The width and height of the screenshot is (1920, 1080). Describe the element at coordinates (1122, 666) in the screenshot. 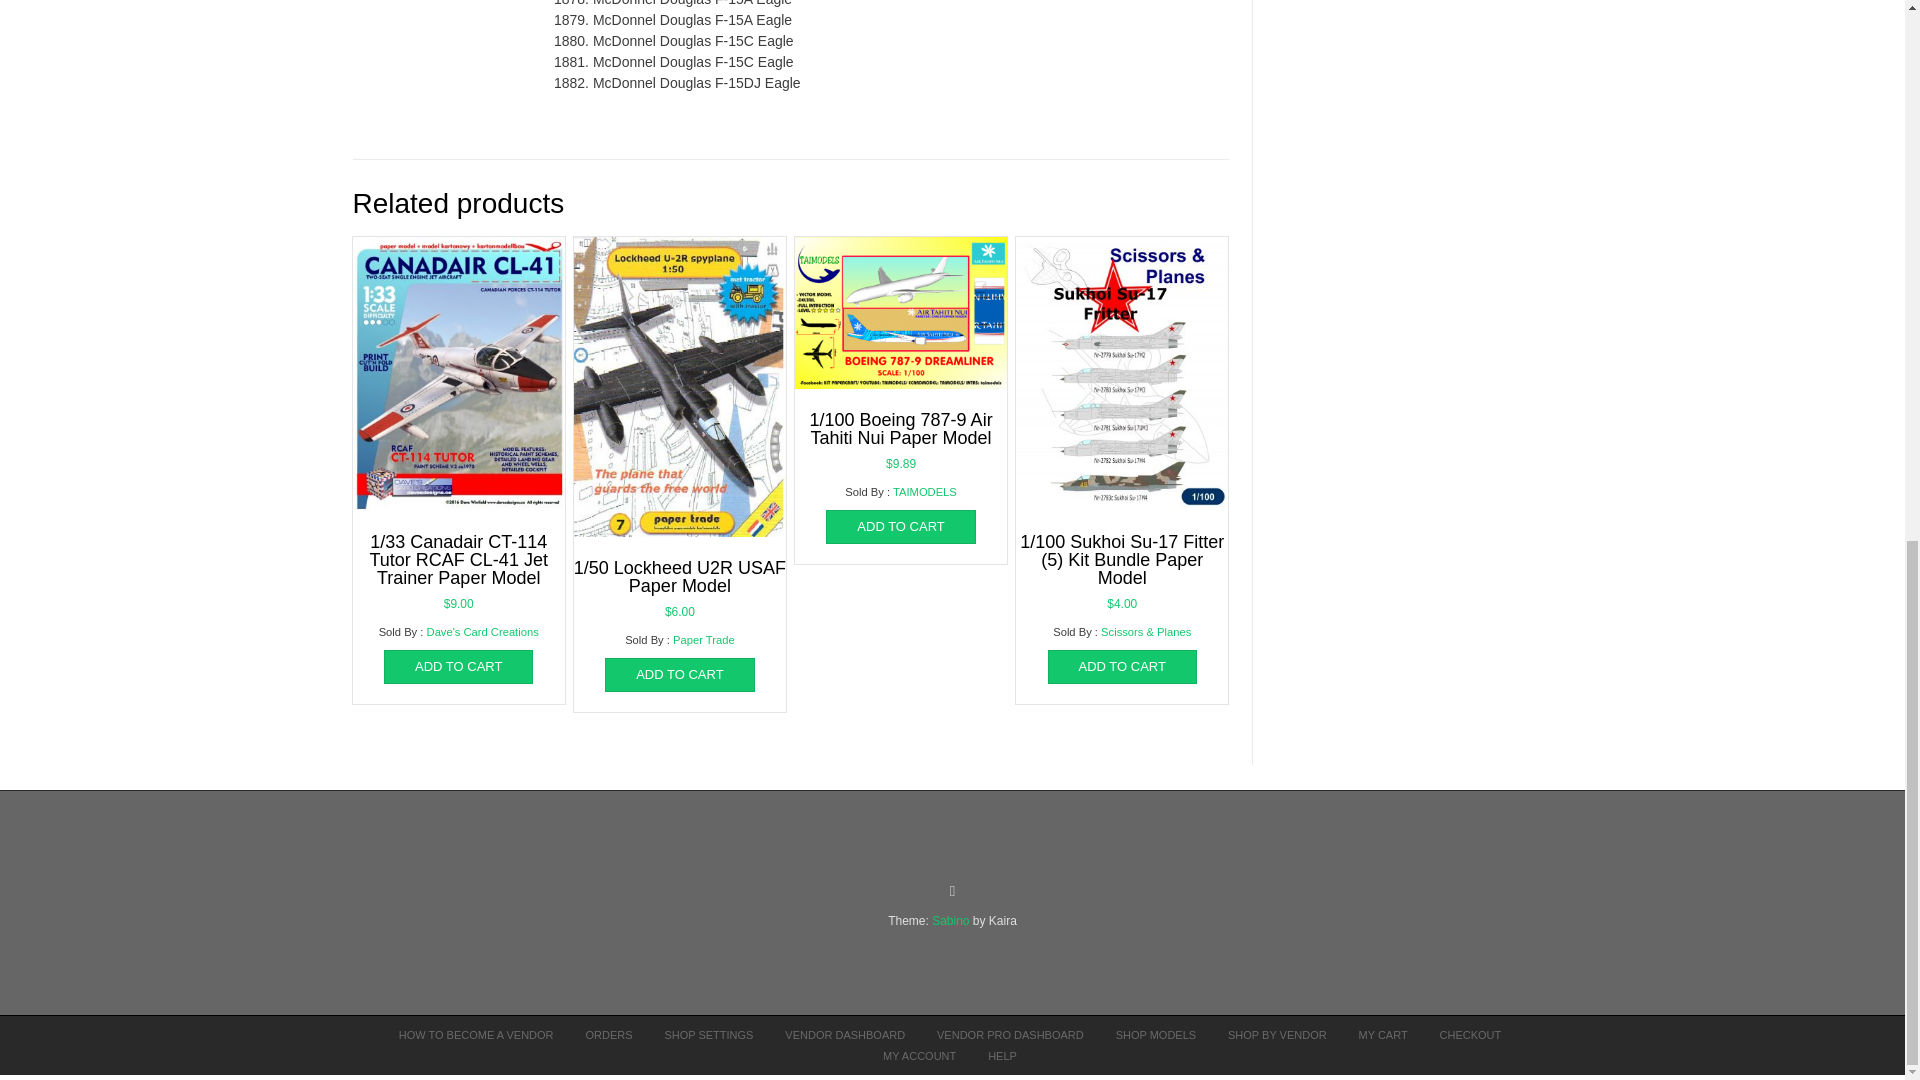

I see `ADD TO CART` at that location.